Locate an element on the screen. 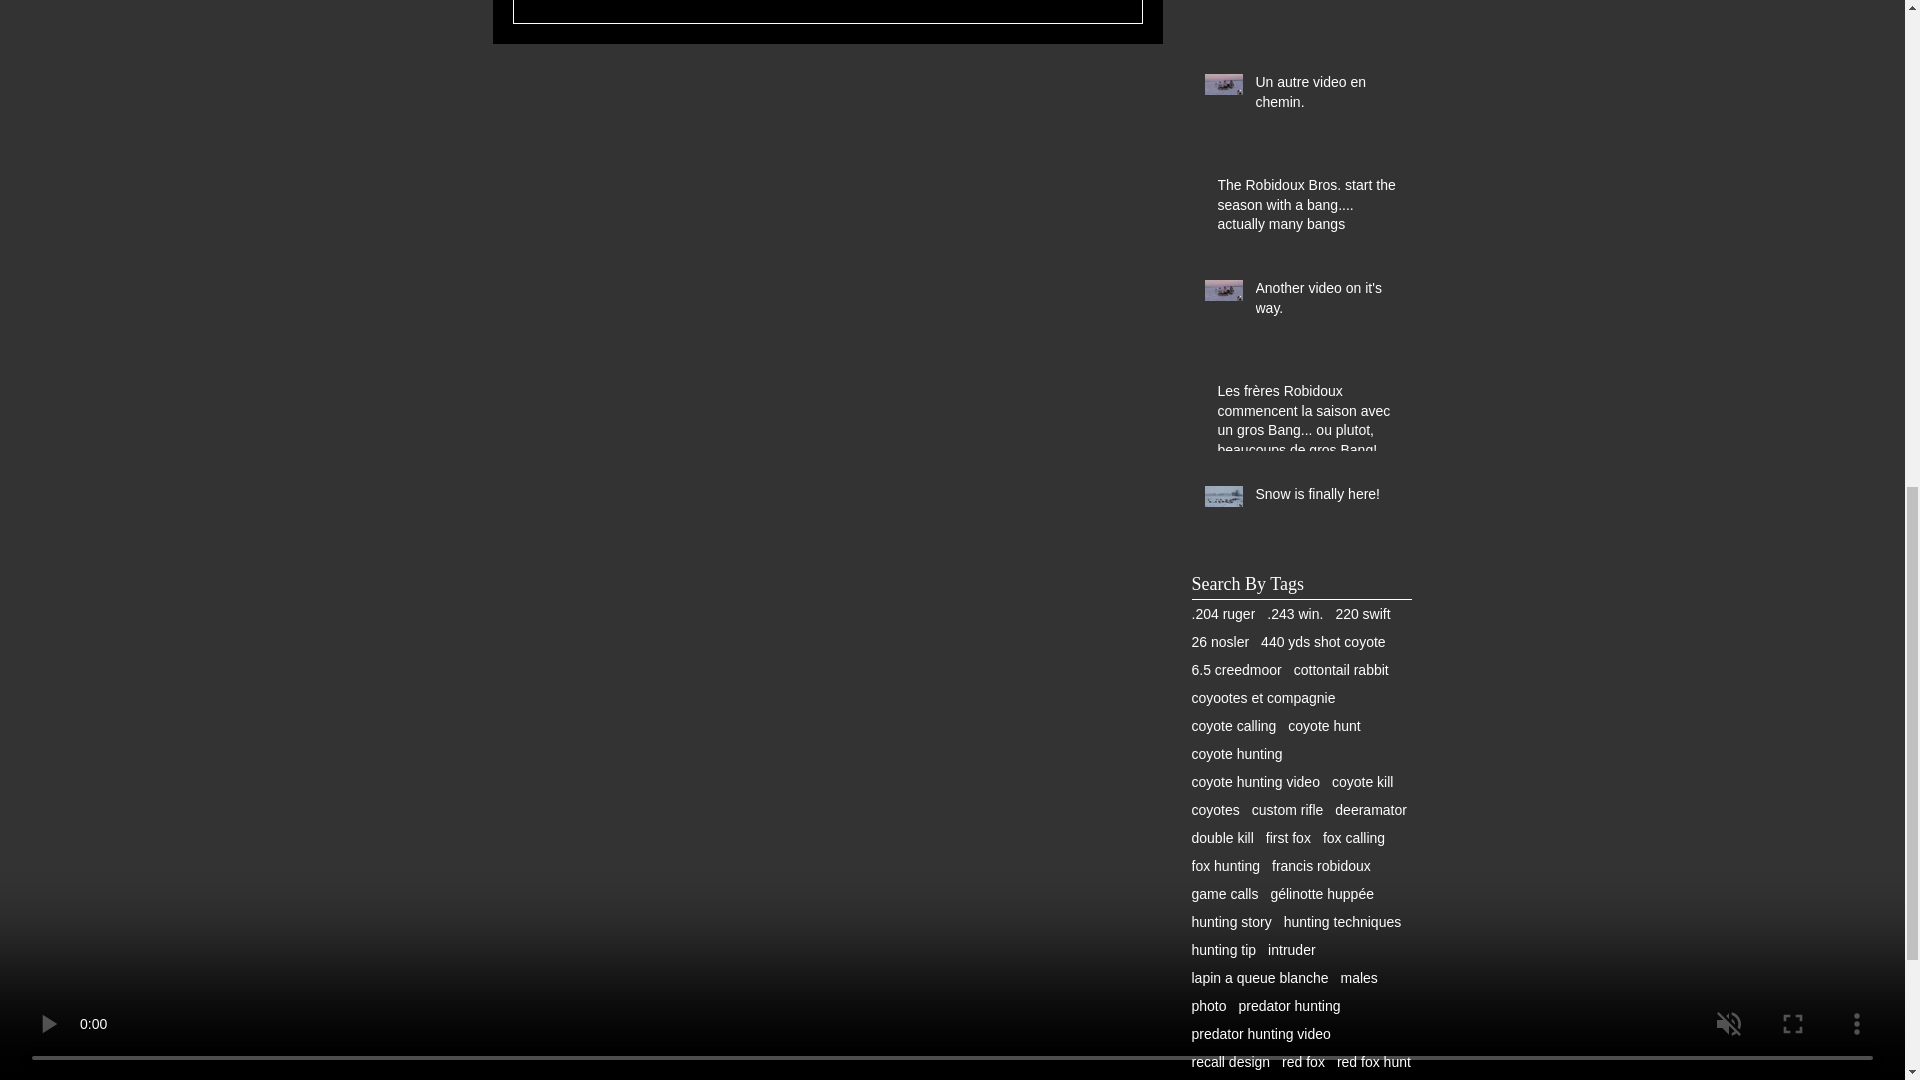  .243 win. is located at coordinates (1294, 614).